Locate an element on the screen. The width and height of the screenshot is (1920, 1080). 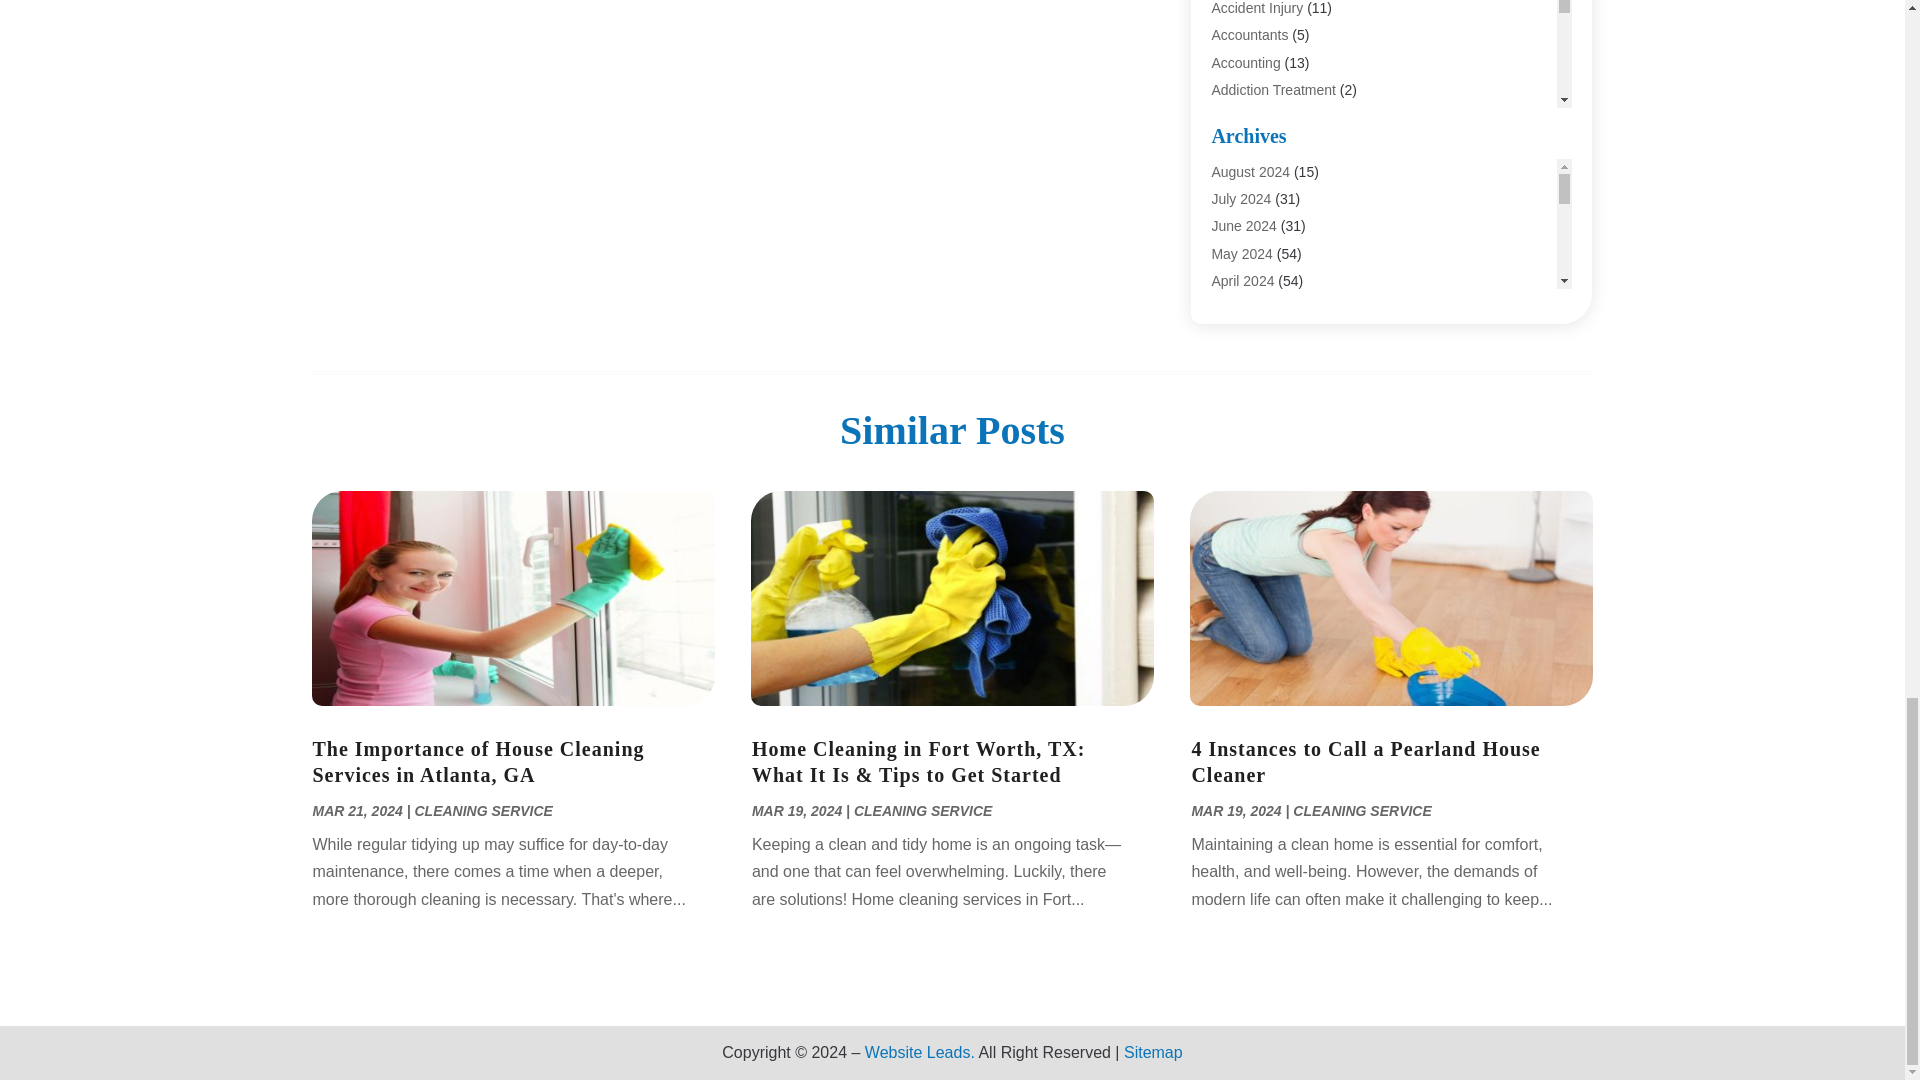
Accident Injury is located at coordinates (1257, 8).